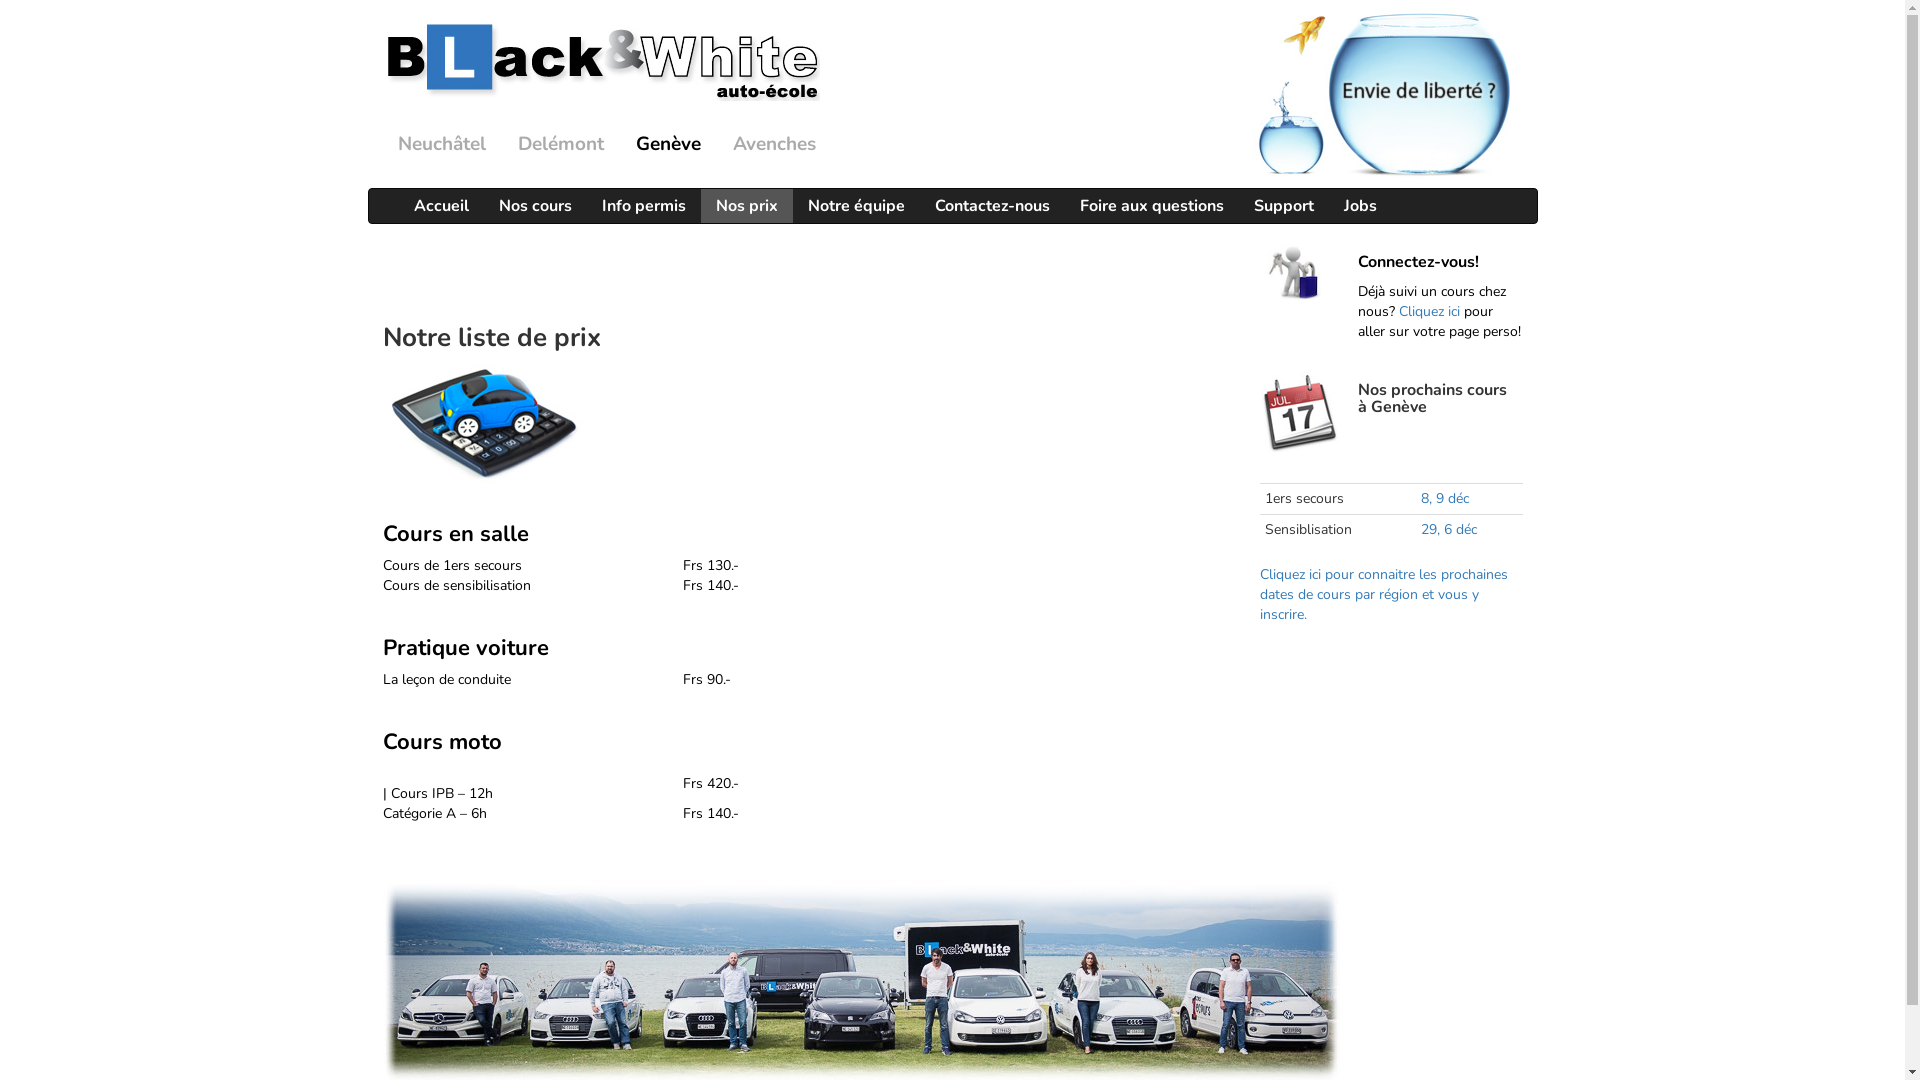 The height and width of the screenshot is (1080, 1920). Describe the element at coordinates (536, 206) in the screenshot. I see `Nos cours` at that location.